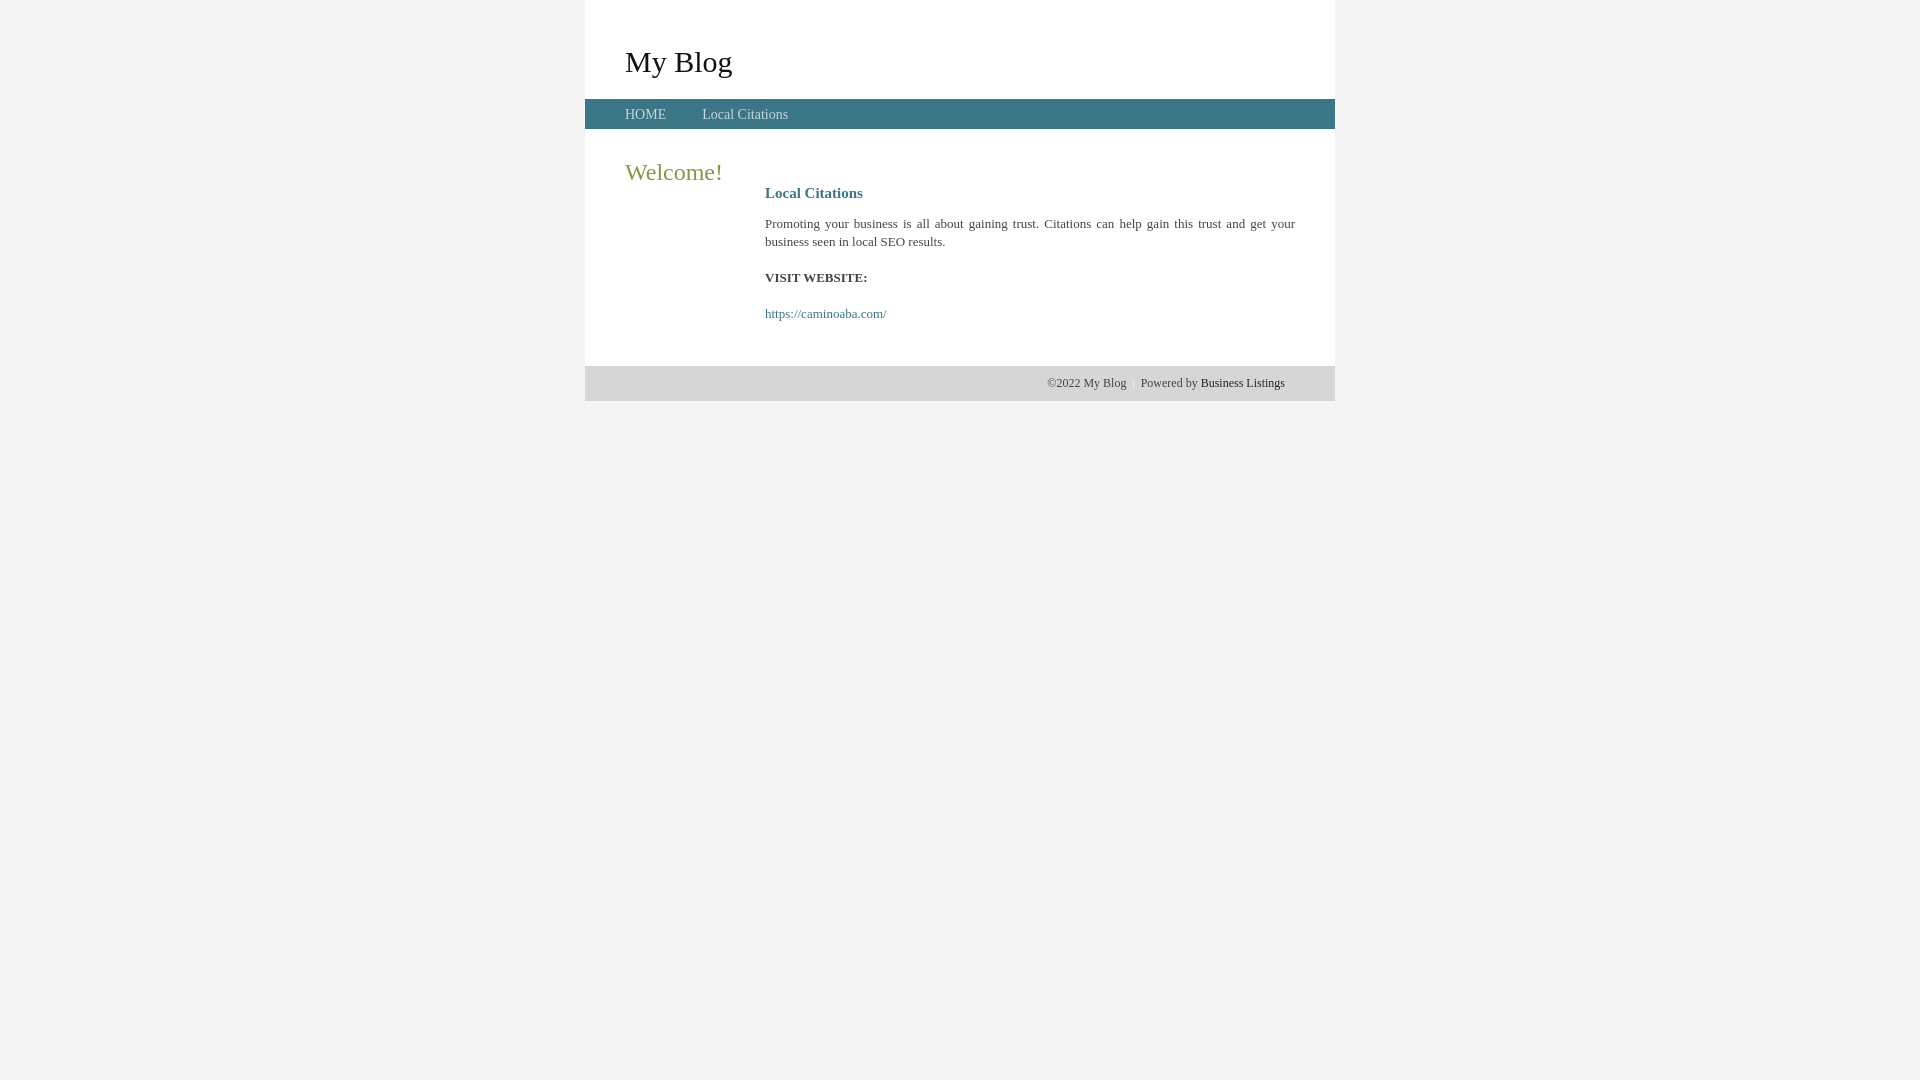 The width and height of the screenshot is (1920, 1080). I want to click on Local Citations, so click(745, 114).